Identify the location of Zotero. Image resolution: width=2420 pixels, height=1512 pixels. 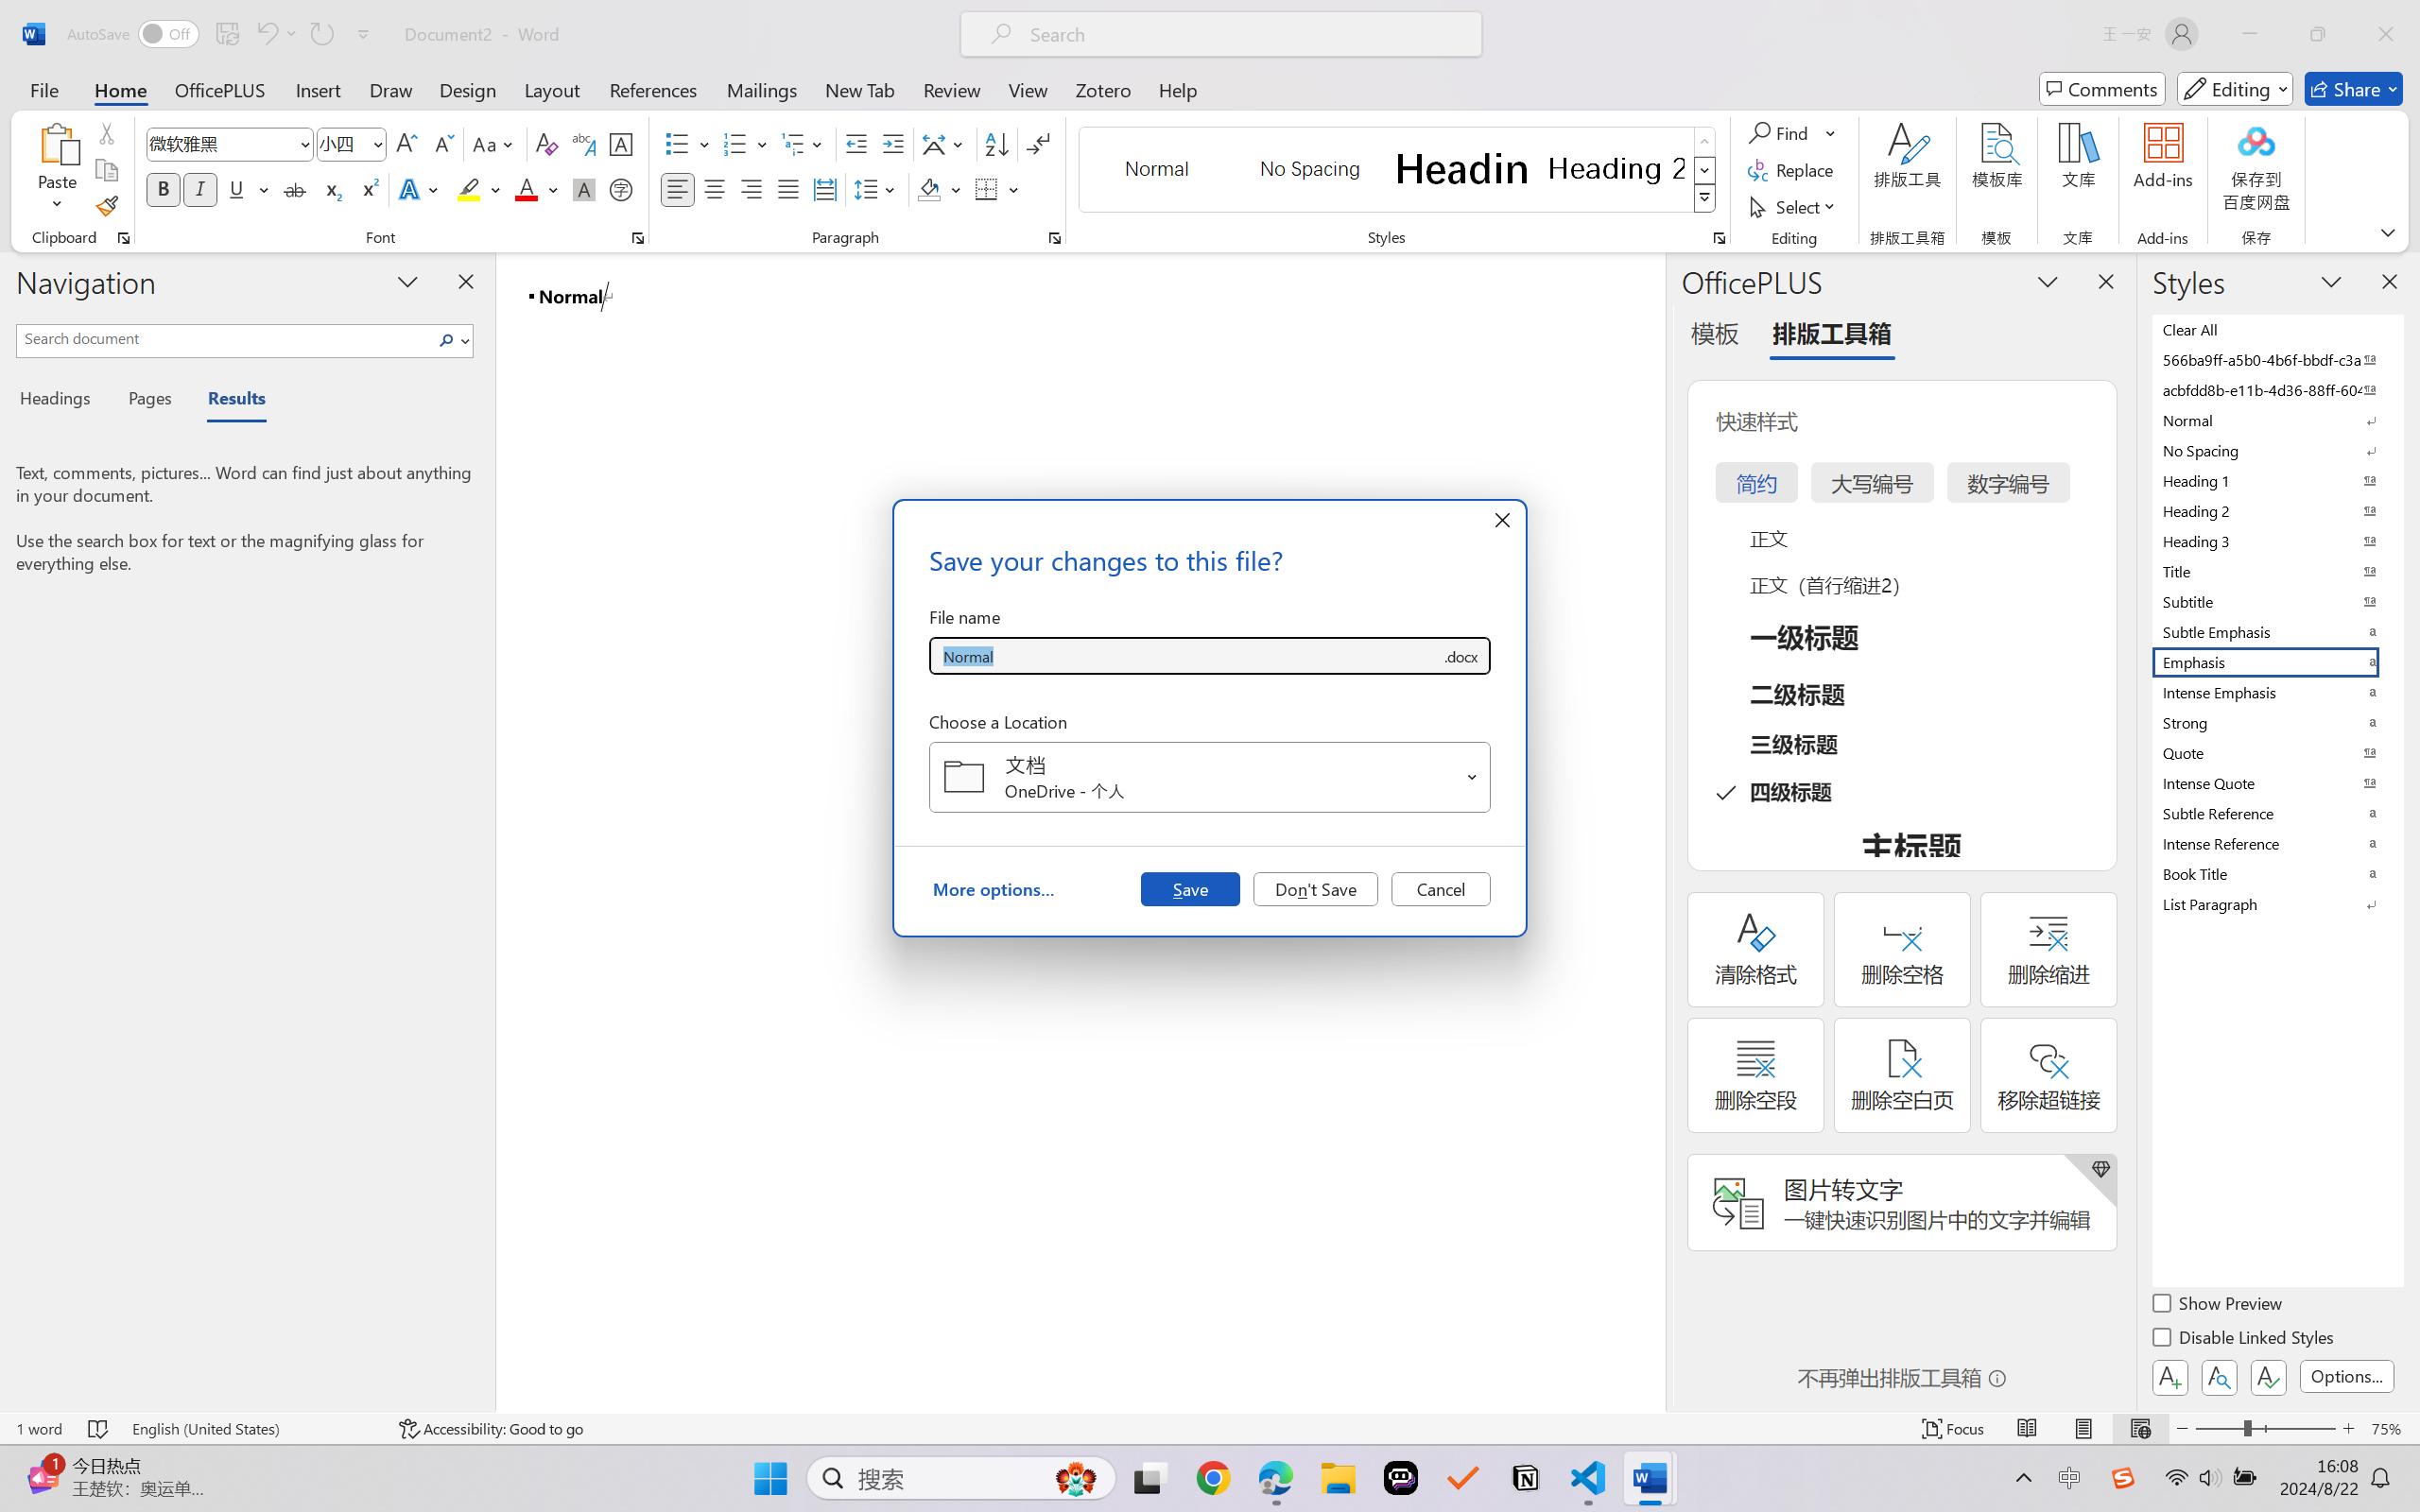
(1102, 89).